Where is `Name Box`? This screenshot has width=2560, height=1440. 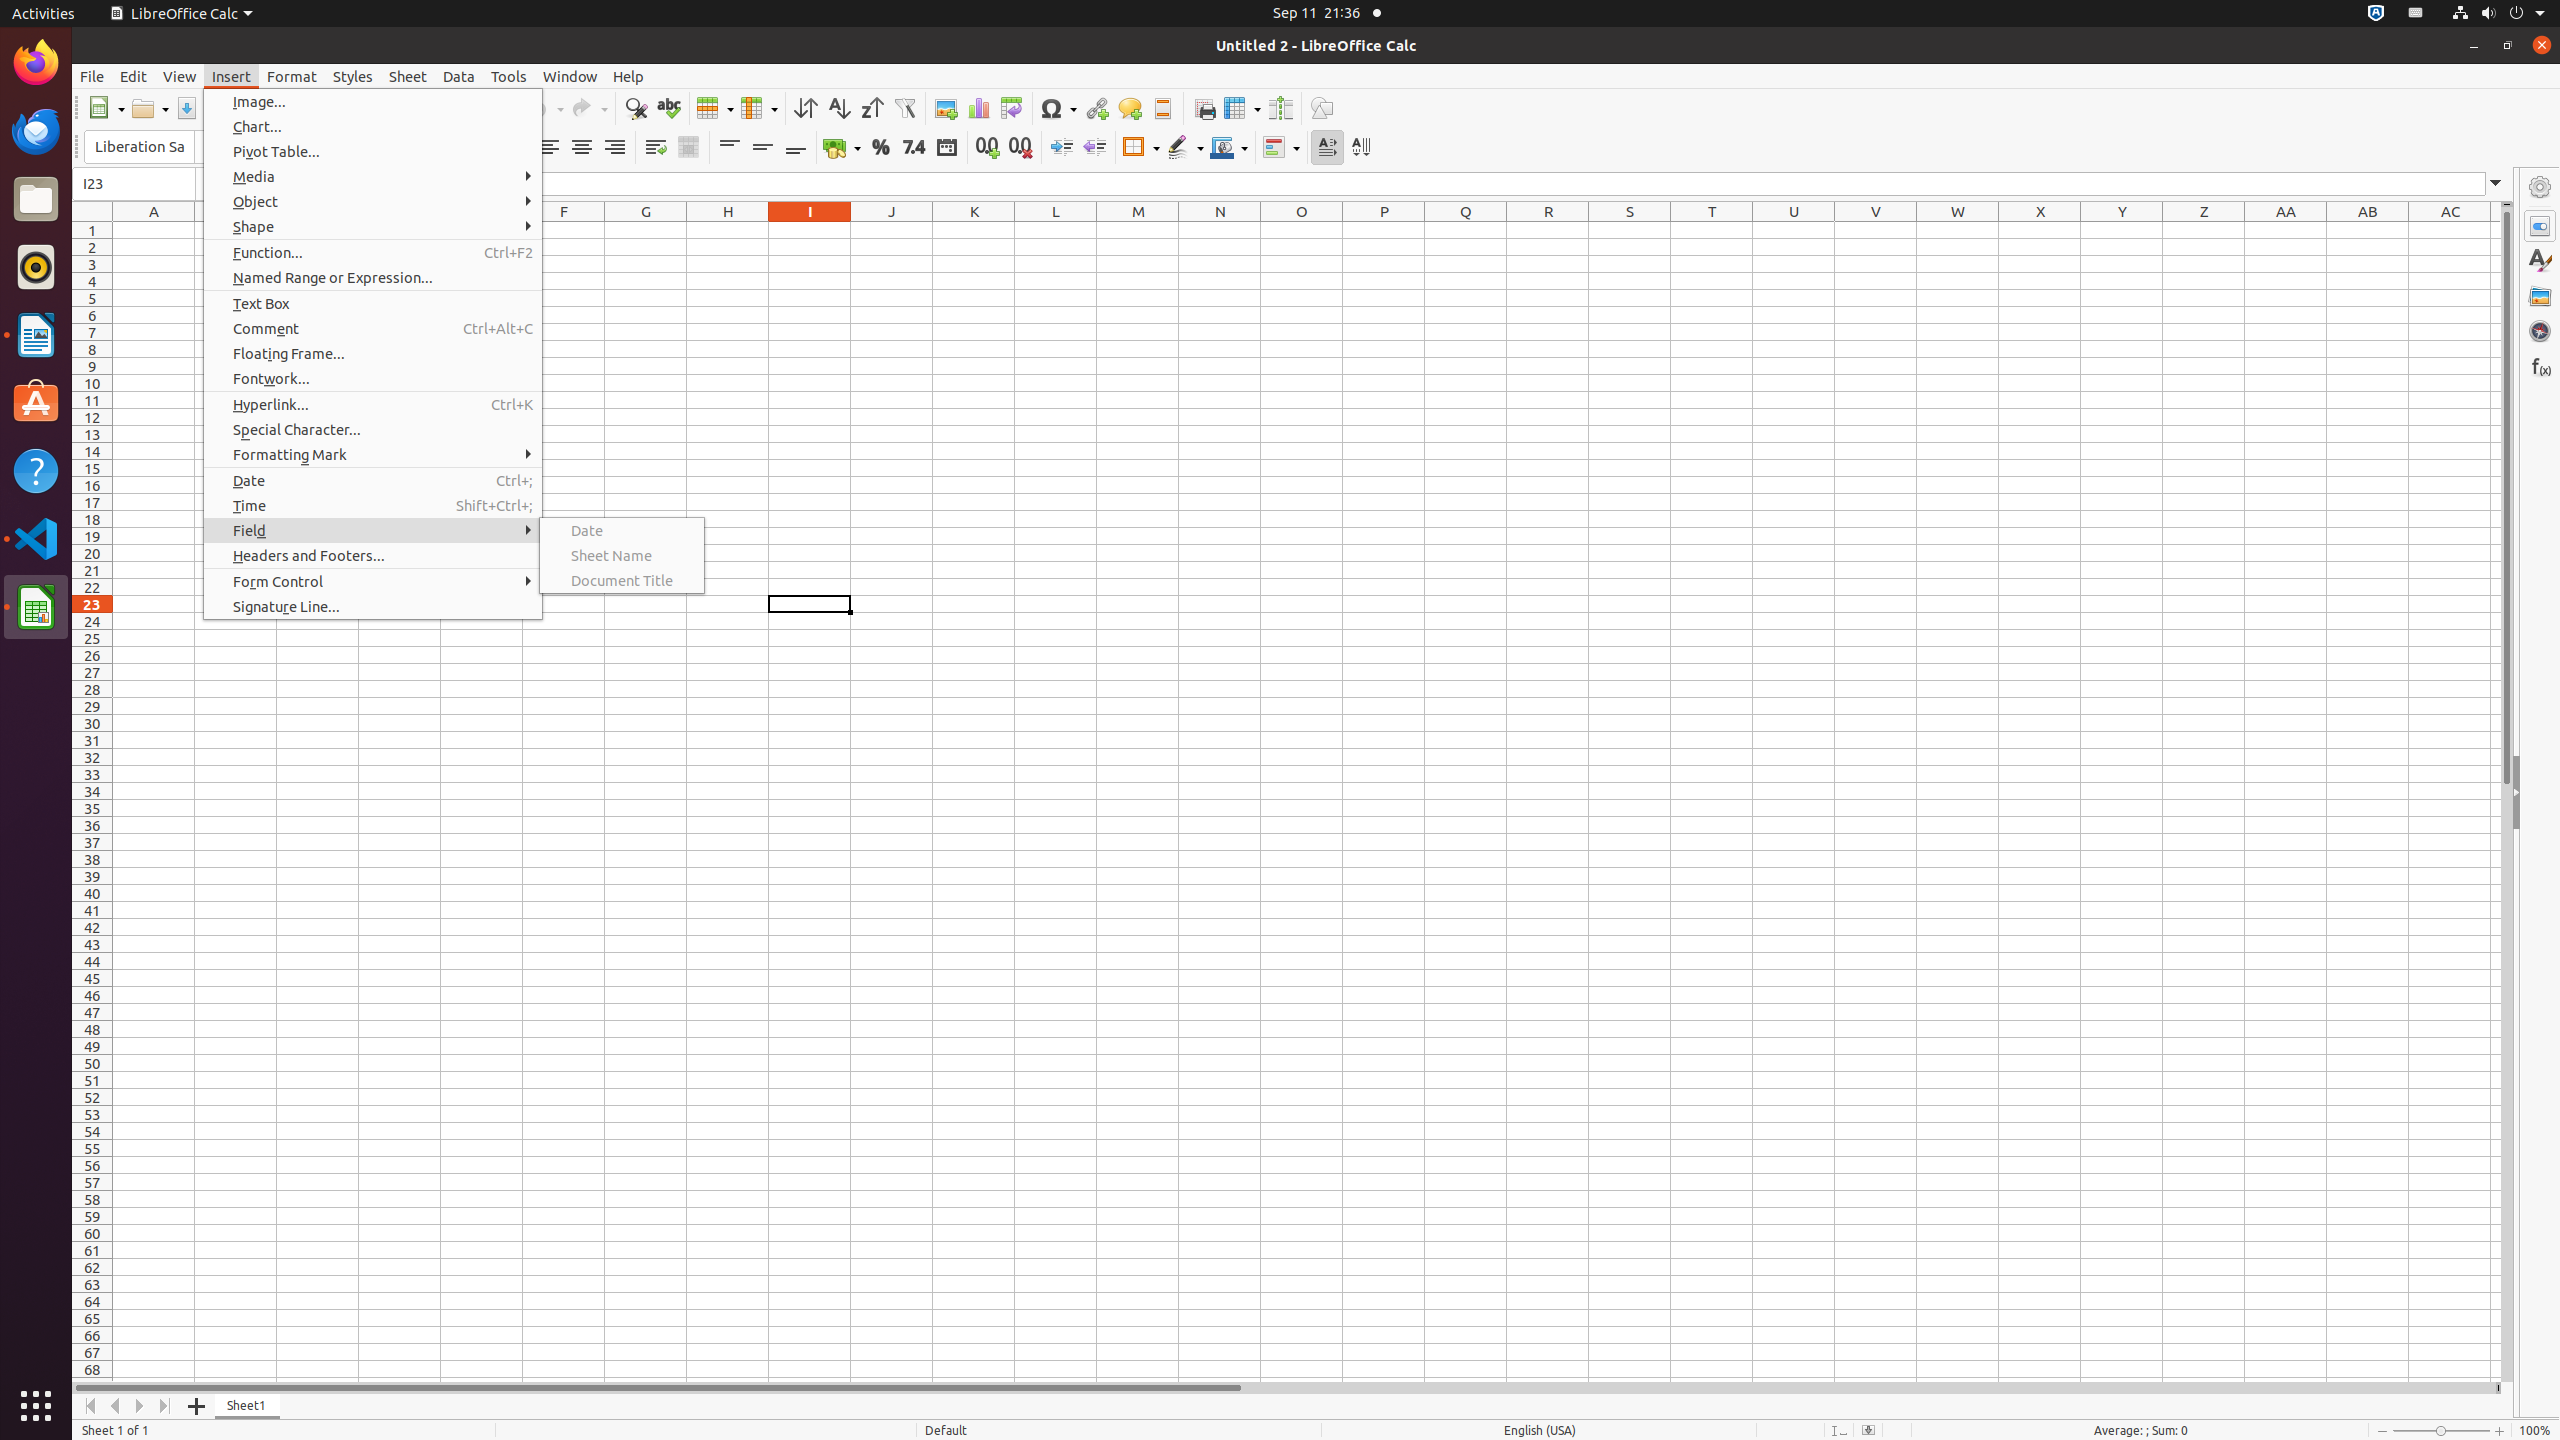
Name Box is located at coordinates (134, 184).